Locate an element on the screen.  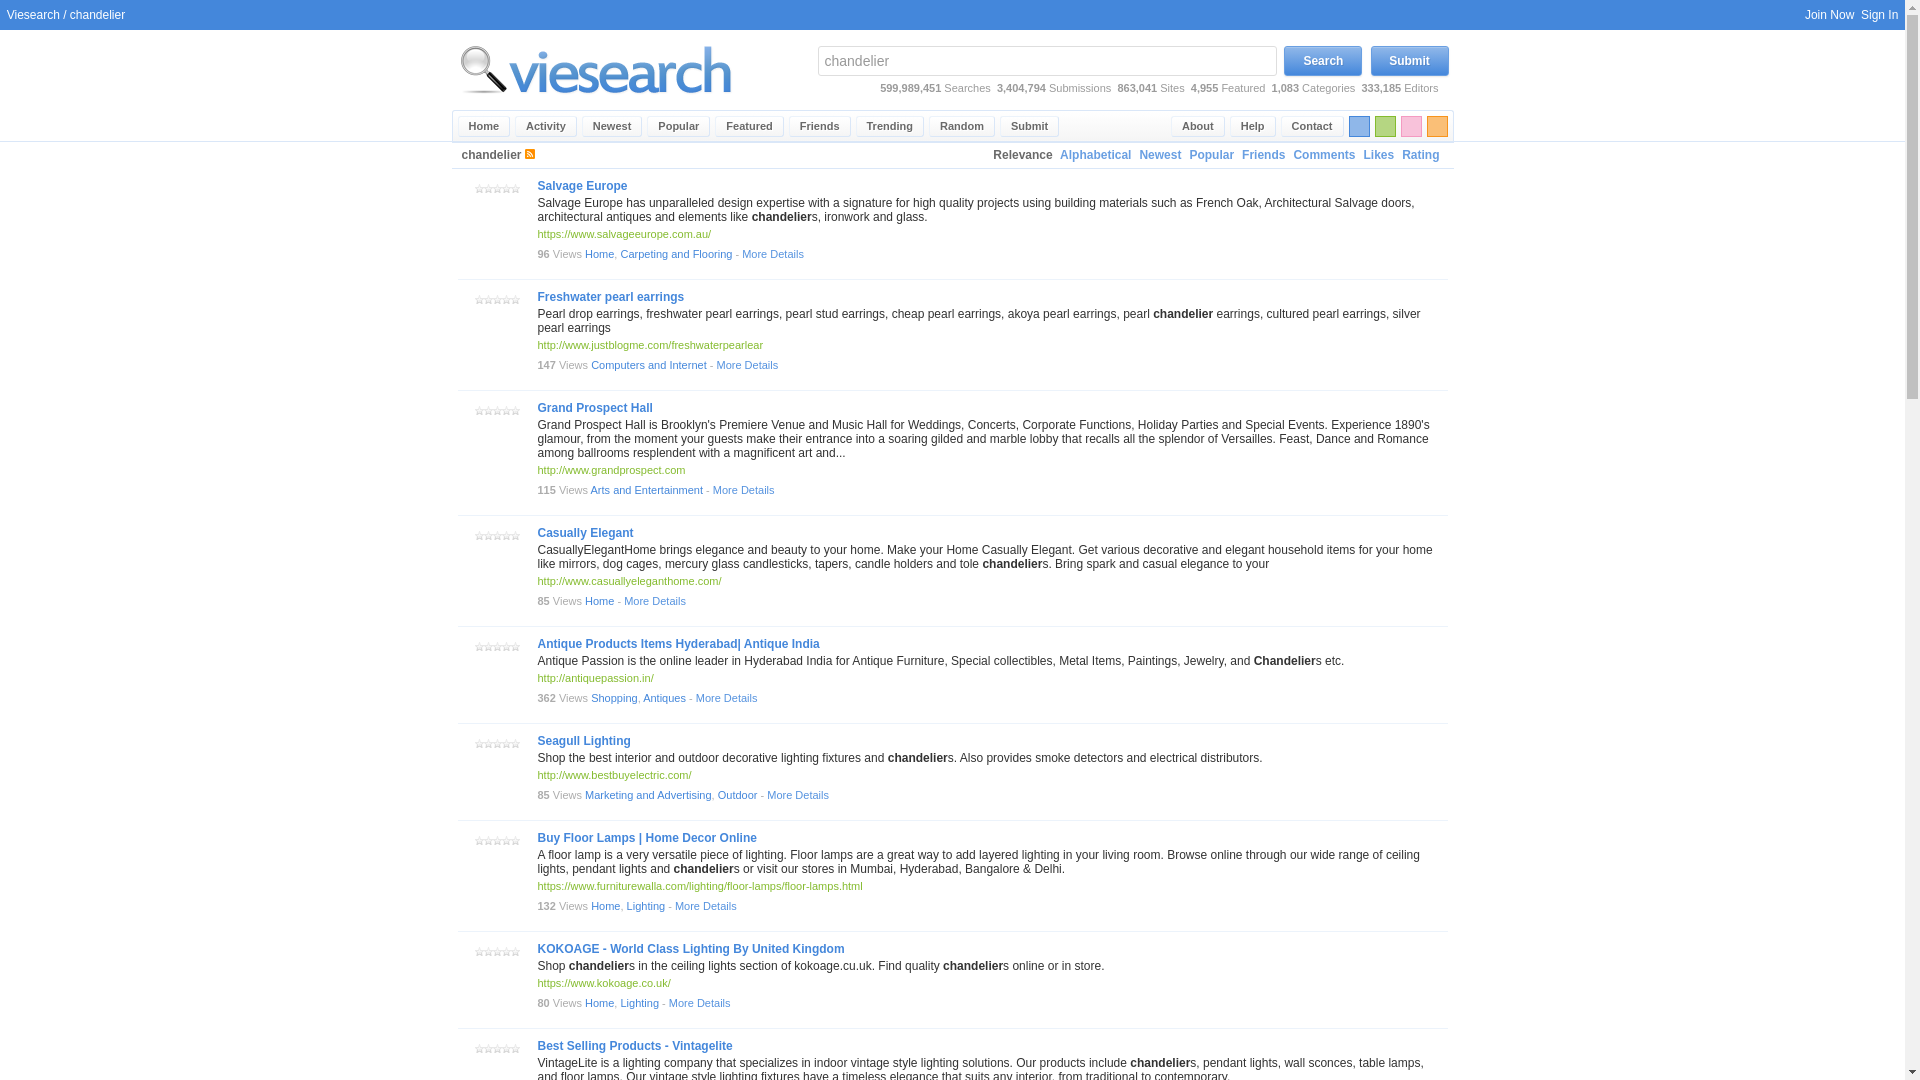
chandelier is located at coordinates (1046, 60).